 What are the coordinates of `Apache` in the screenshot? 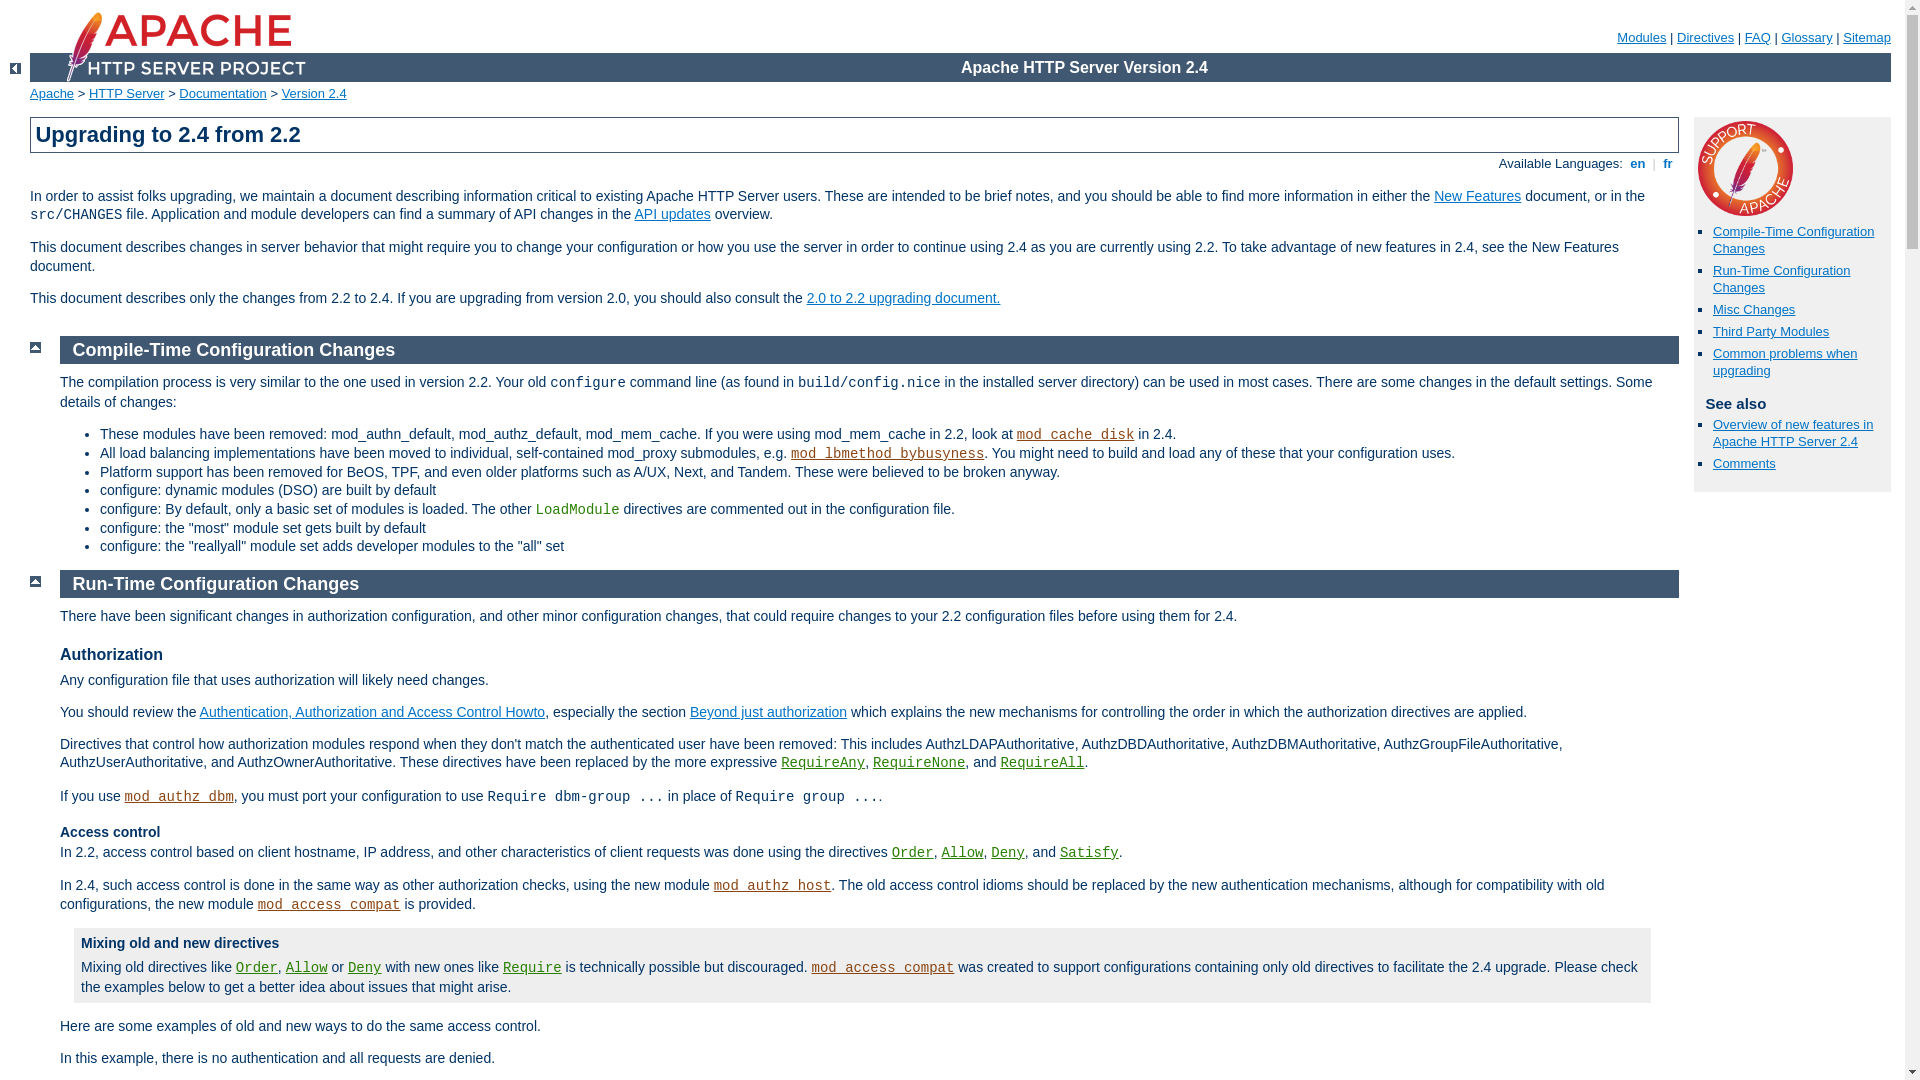 It's located at (52, 94).